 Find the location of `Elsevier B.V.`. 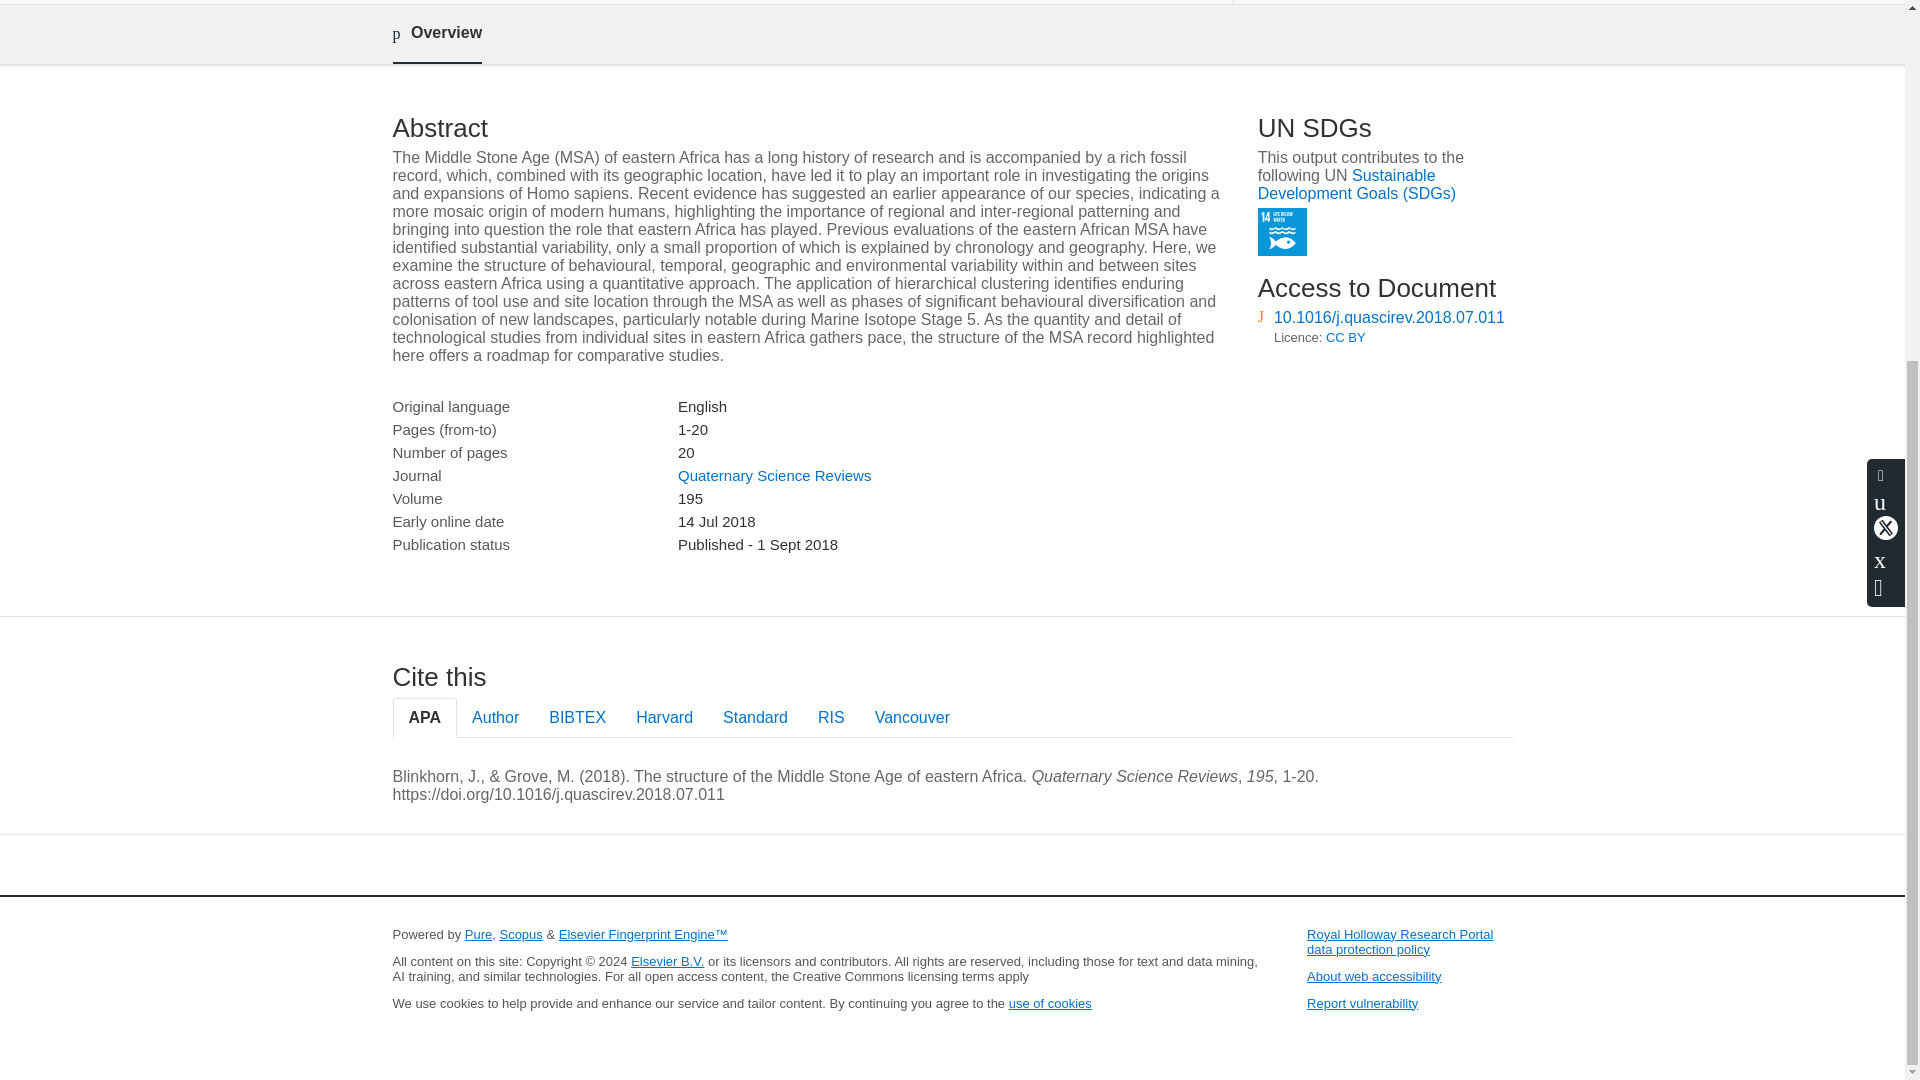

Elsevier B.V. is located at coordinates (668, 960).